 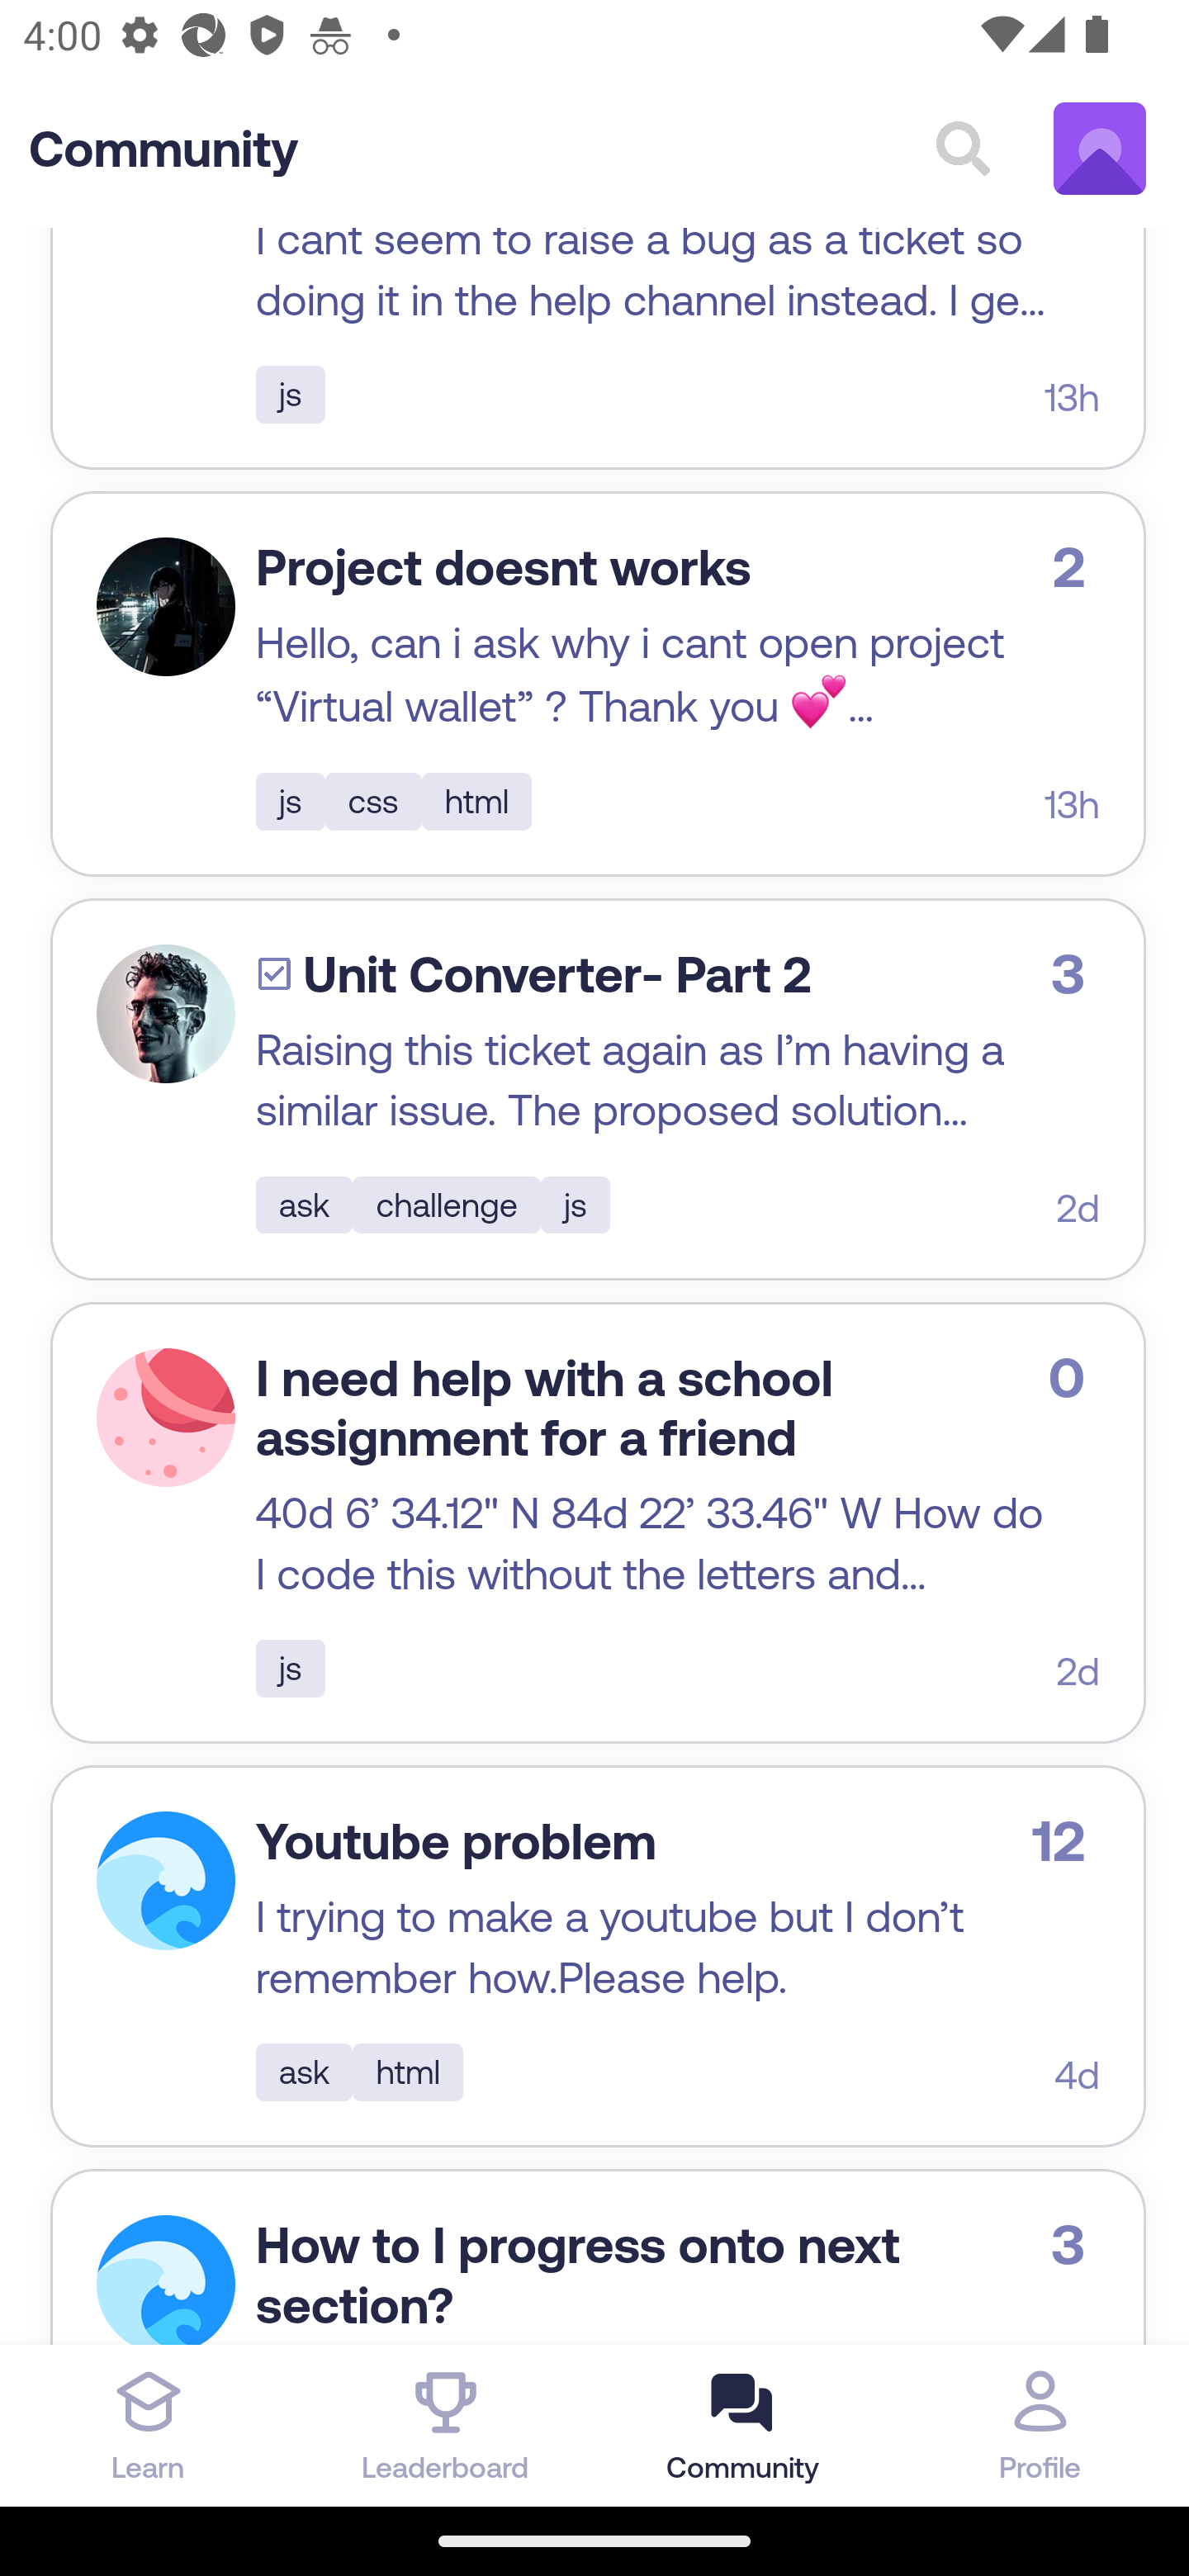 What do you see at coordinates (409, 2074) in the screenshot?
I see `html` at bounding box center [409, 2074].